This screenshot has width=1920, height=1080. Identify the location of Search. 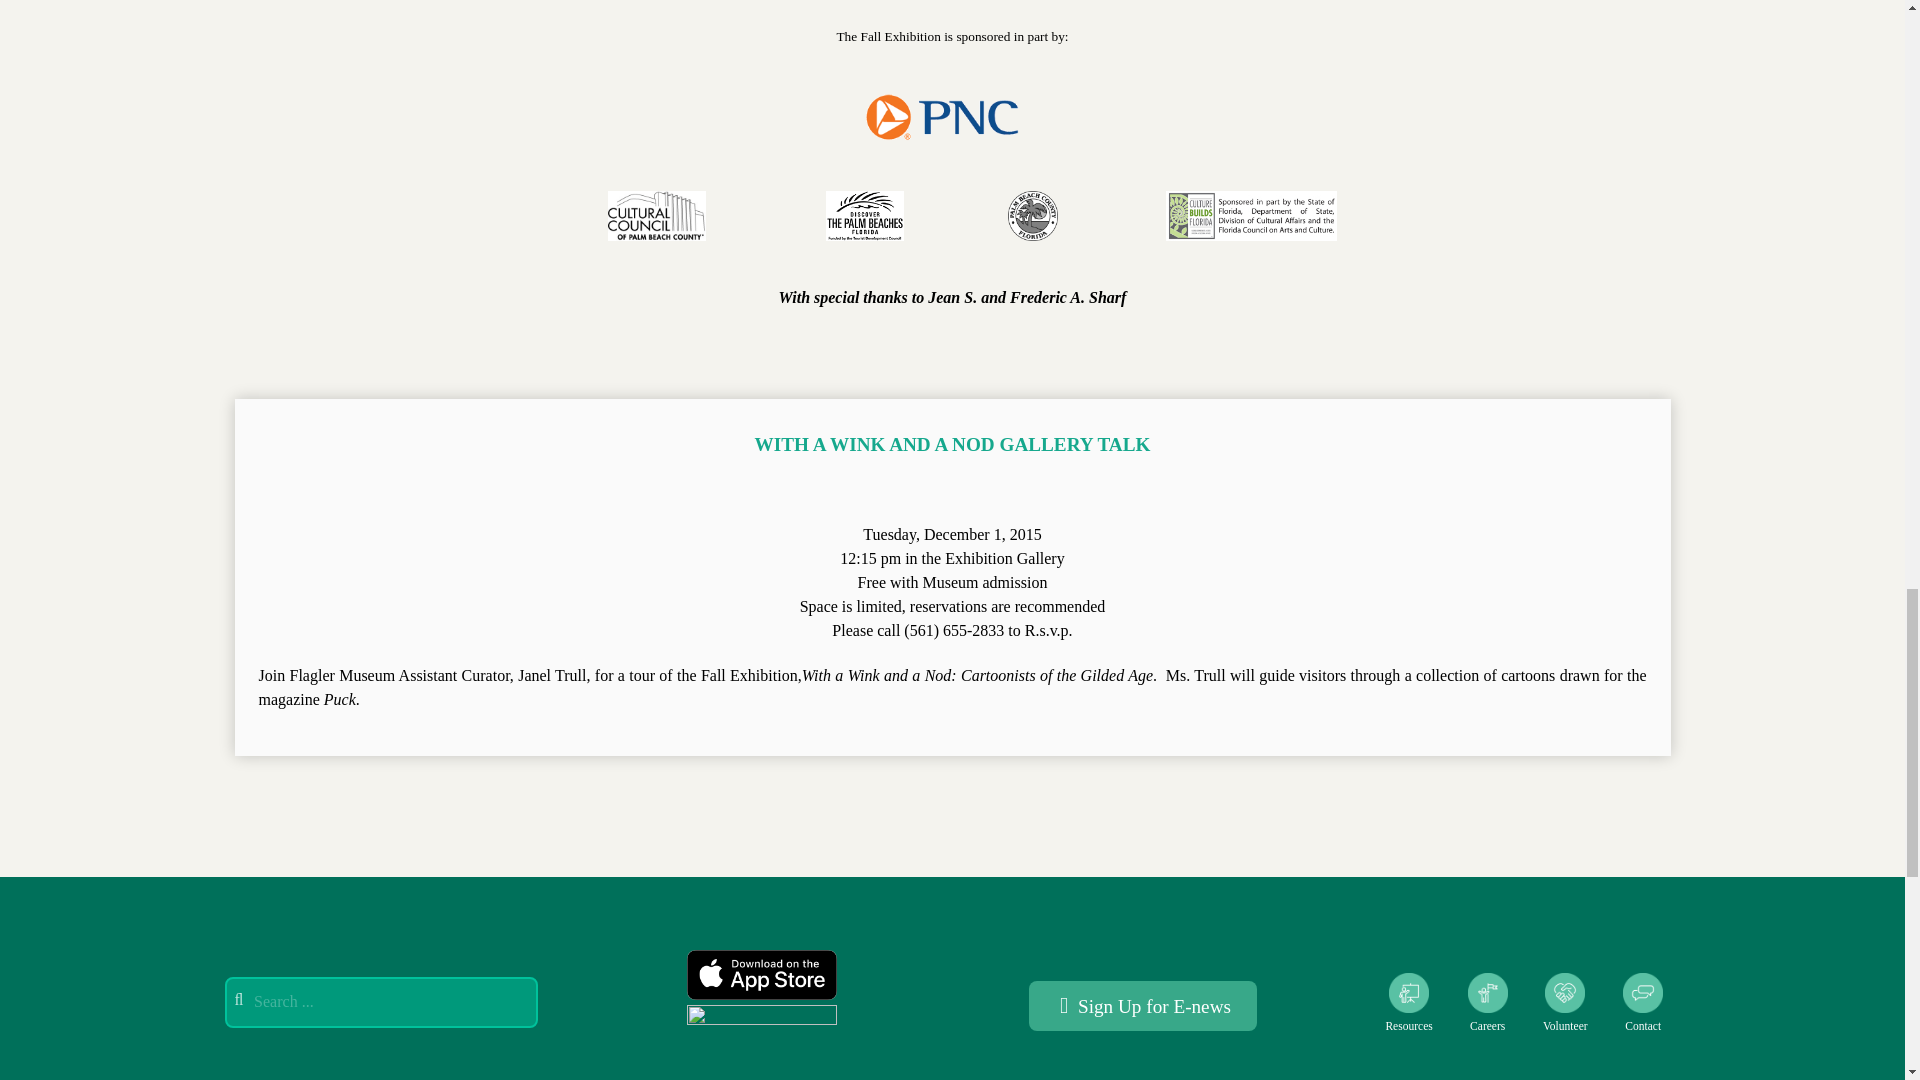
(380, 1002).